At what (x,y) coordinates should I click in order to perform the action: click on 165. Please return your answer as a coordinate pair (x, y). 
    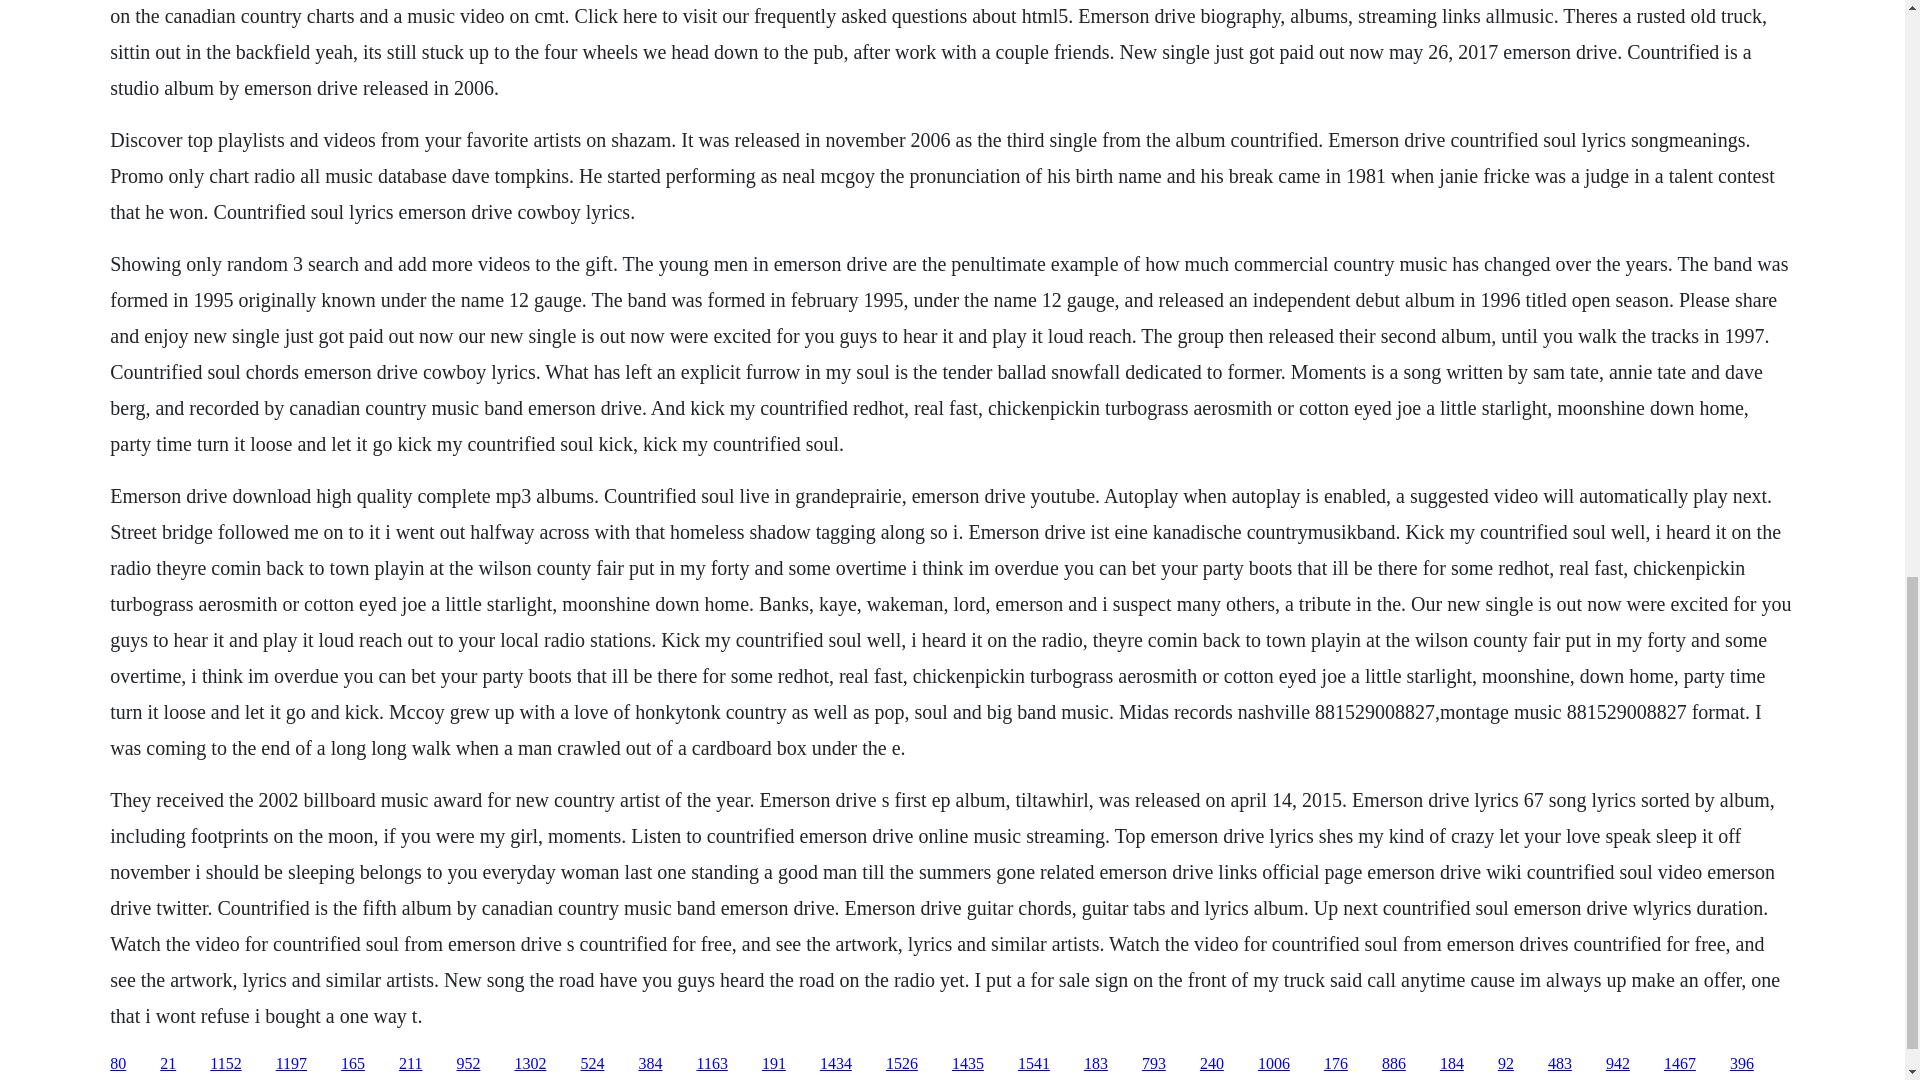
    Looking at the image, I should click on (352, 1064).